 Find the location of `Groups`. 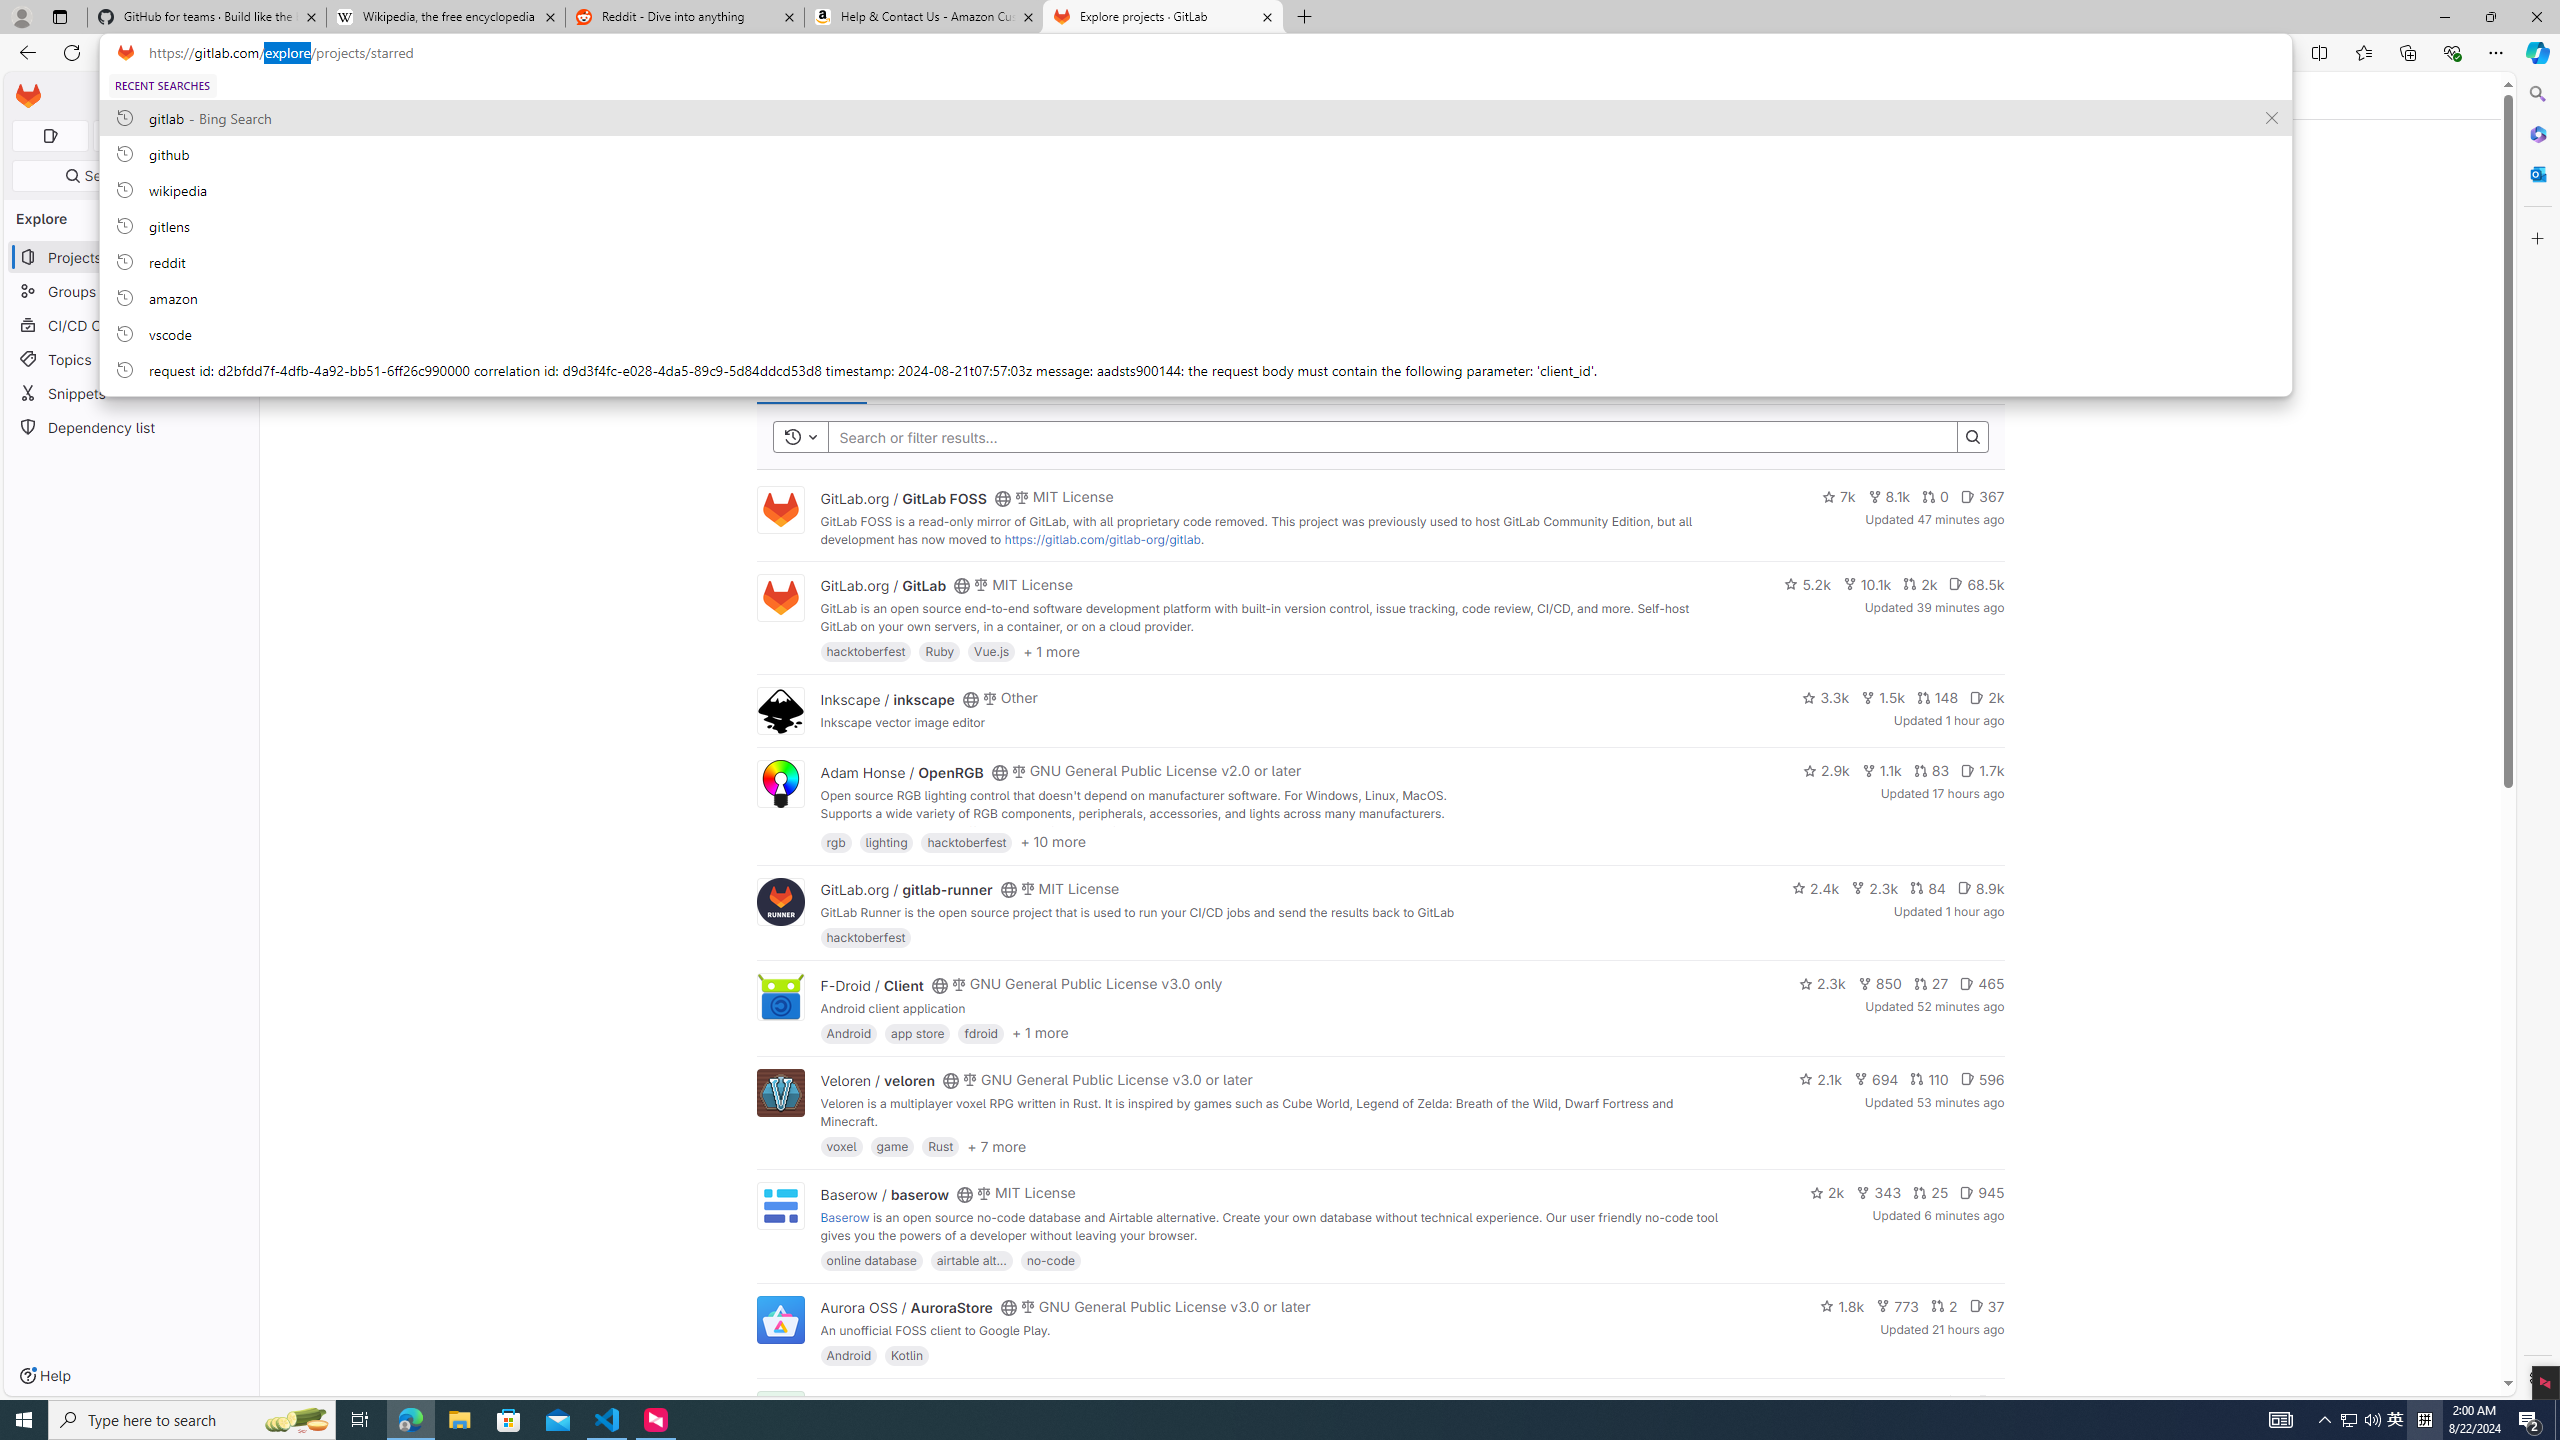

Groups is located at coordinates (132, 292).